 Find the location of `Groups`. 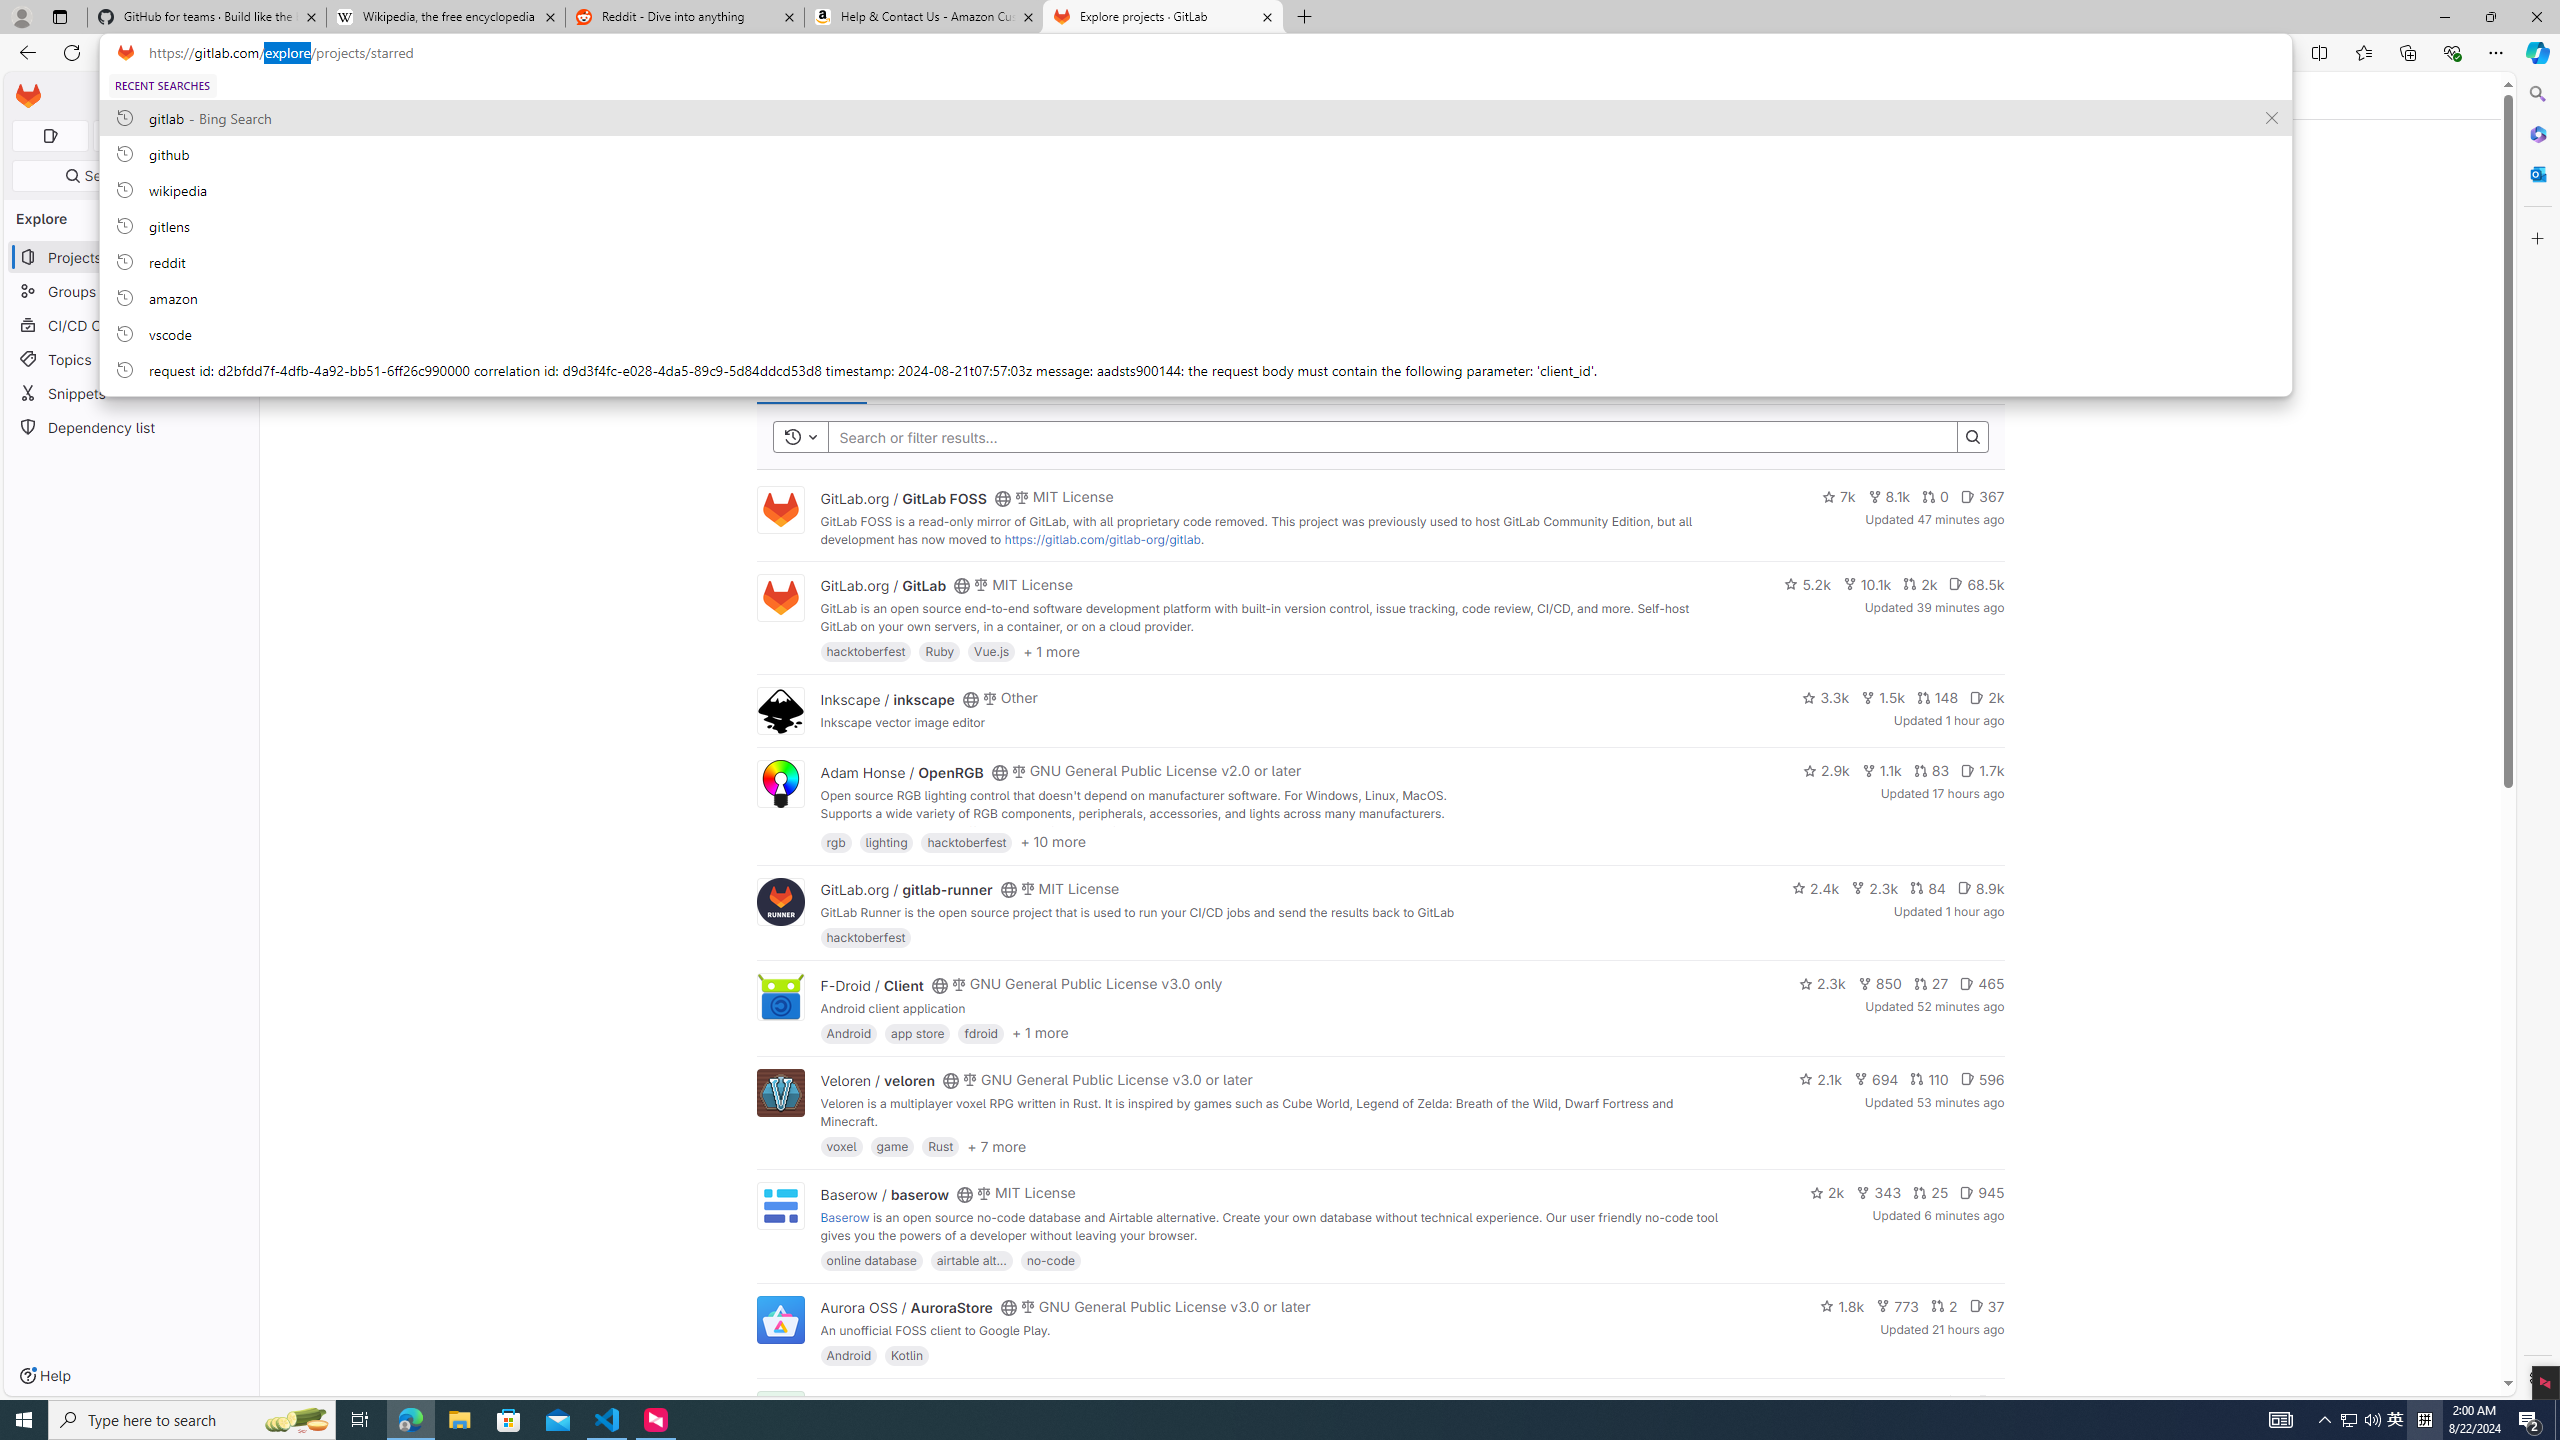

Groups is located at coordinates (132, 292).